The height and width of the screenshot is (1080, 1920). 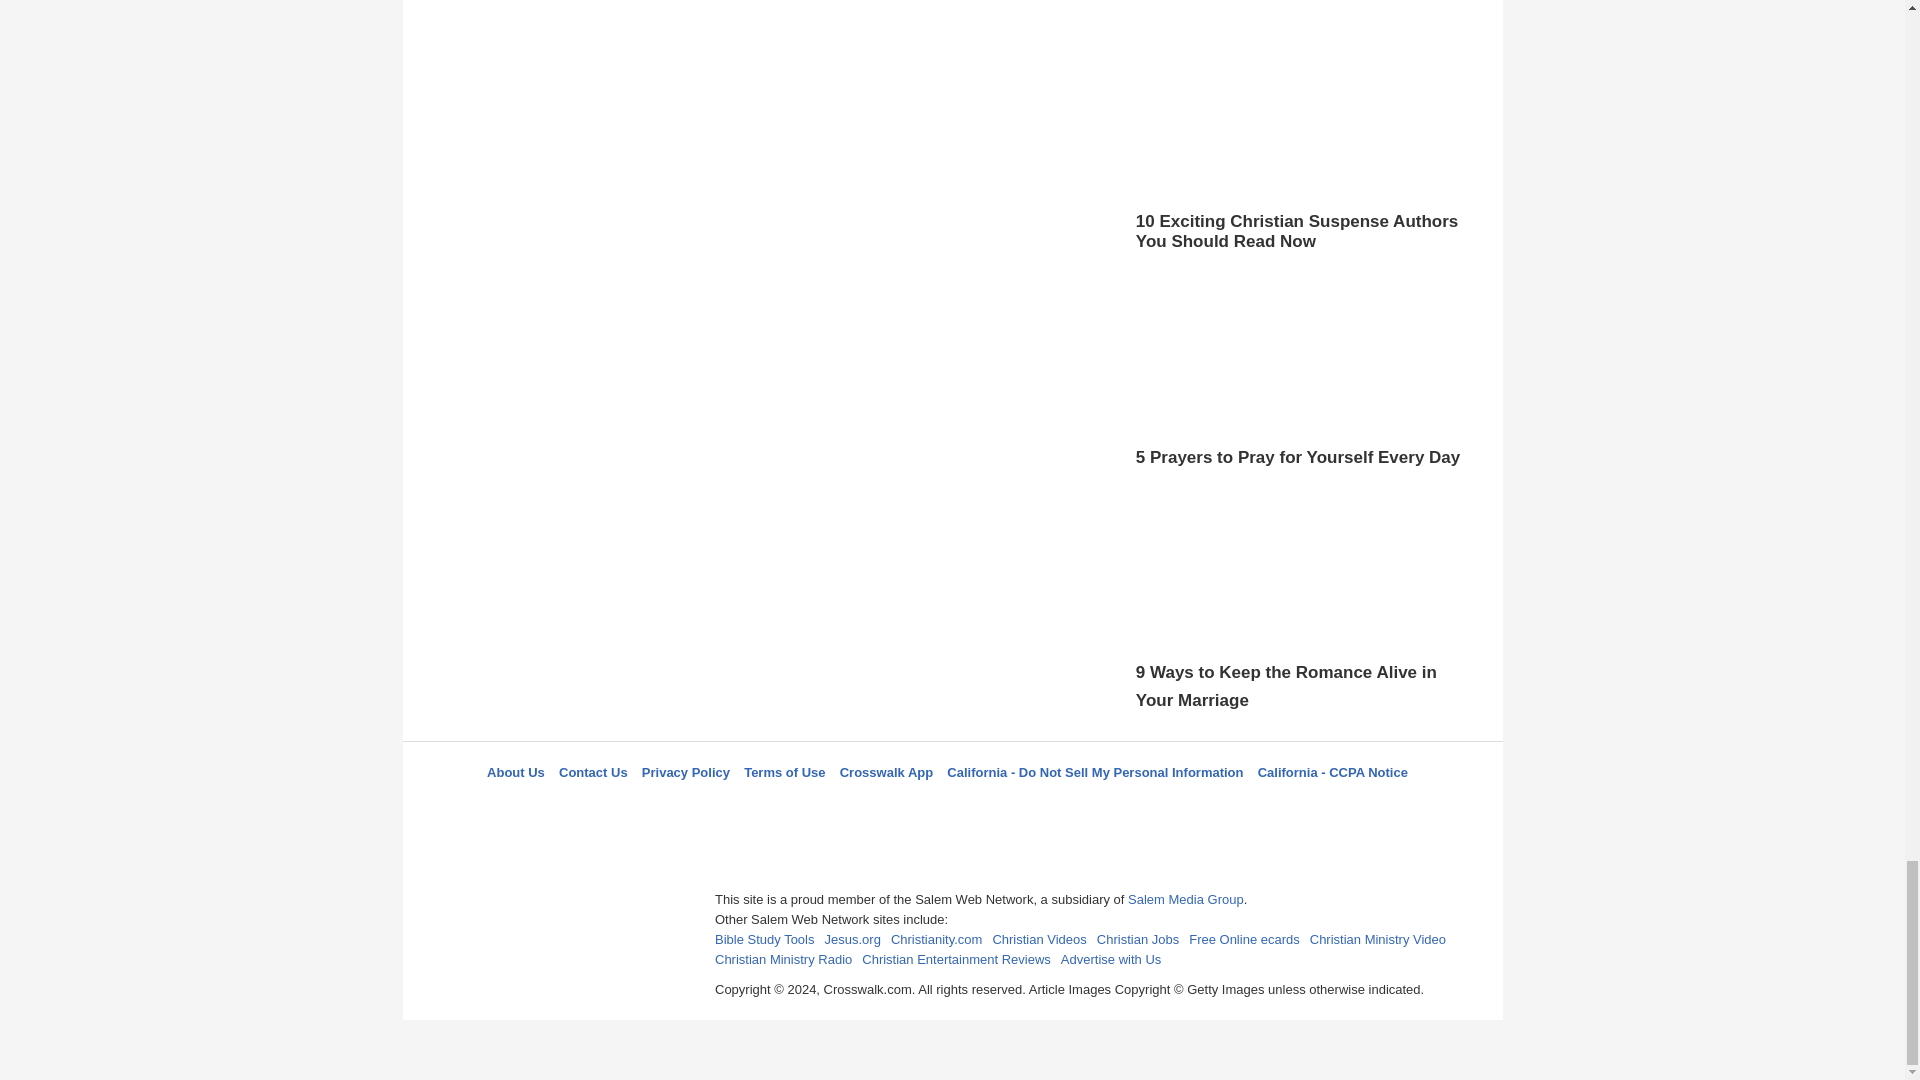 What do you see at coordinates (999, 808) in the screenshot?
I see `Pinterest` at bounding box center [999, 808].